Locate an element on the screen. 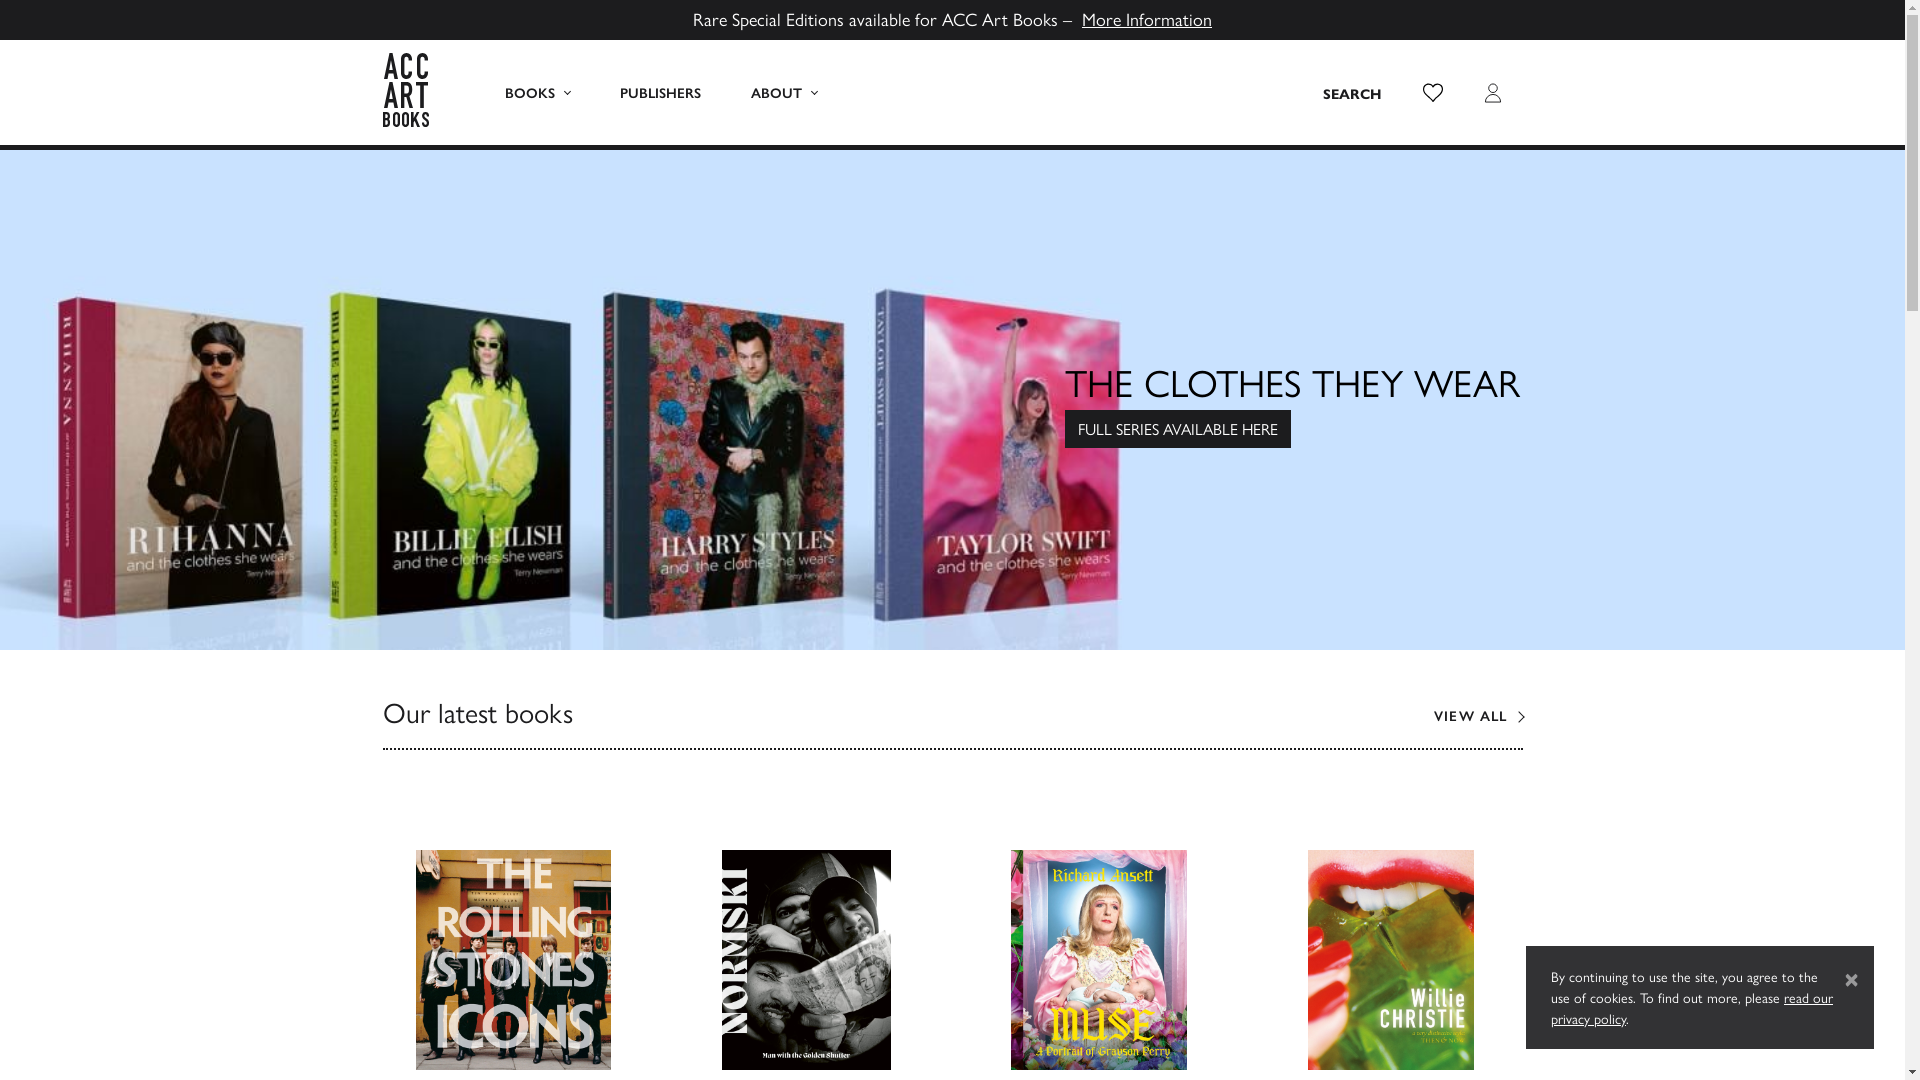  FULL SERIES AVAILABLE HERE is located at coordinates (1178, 429).